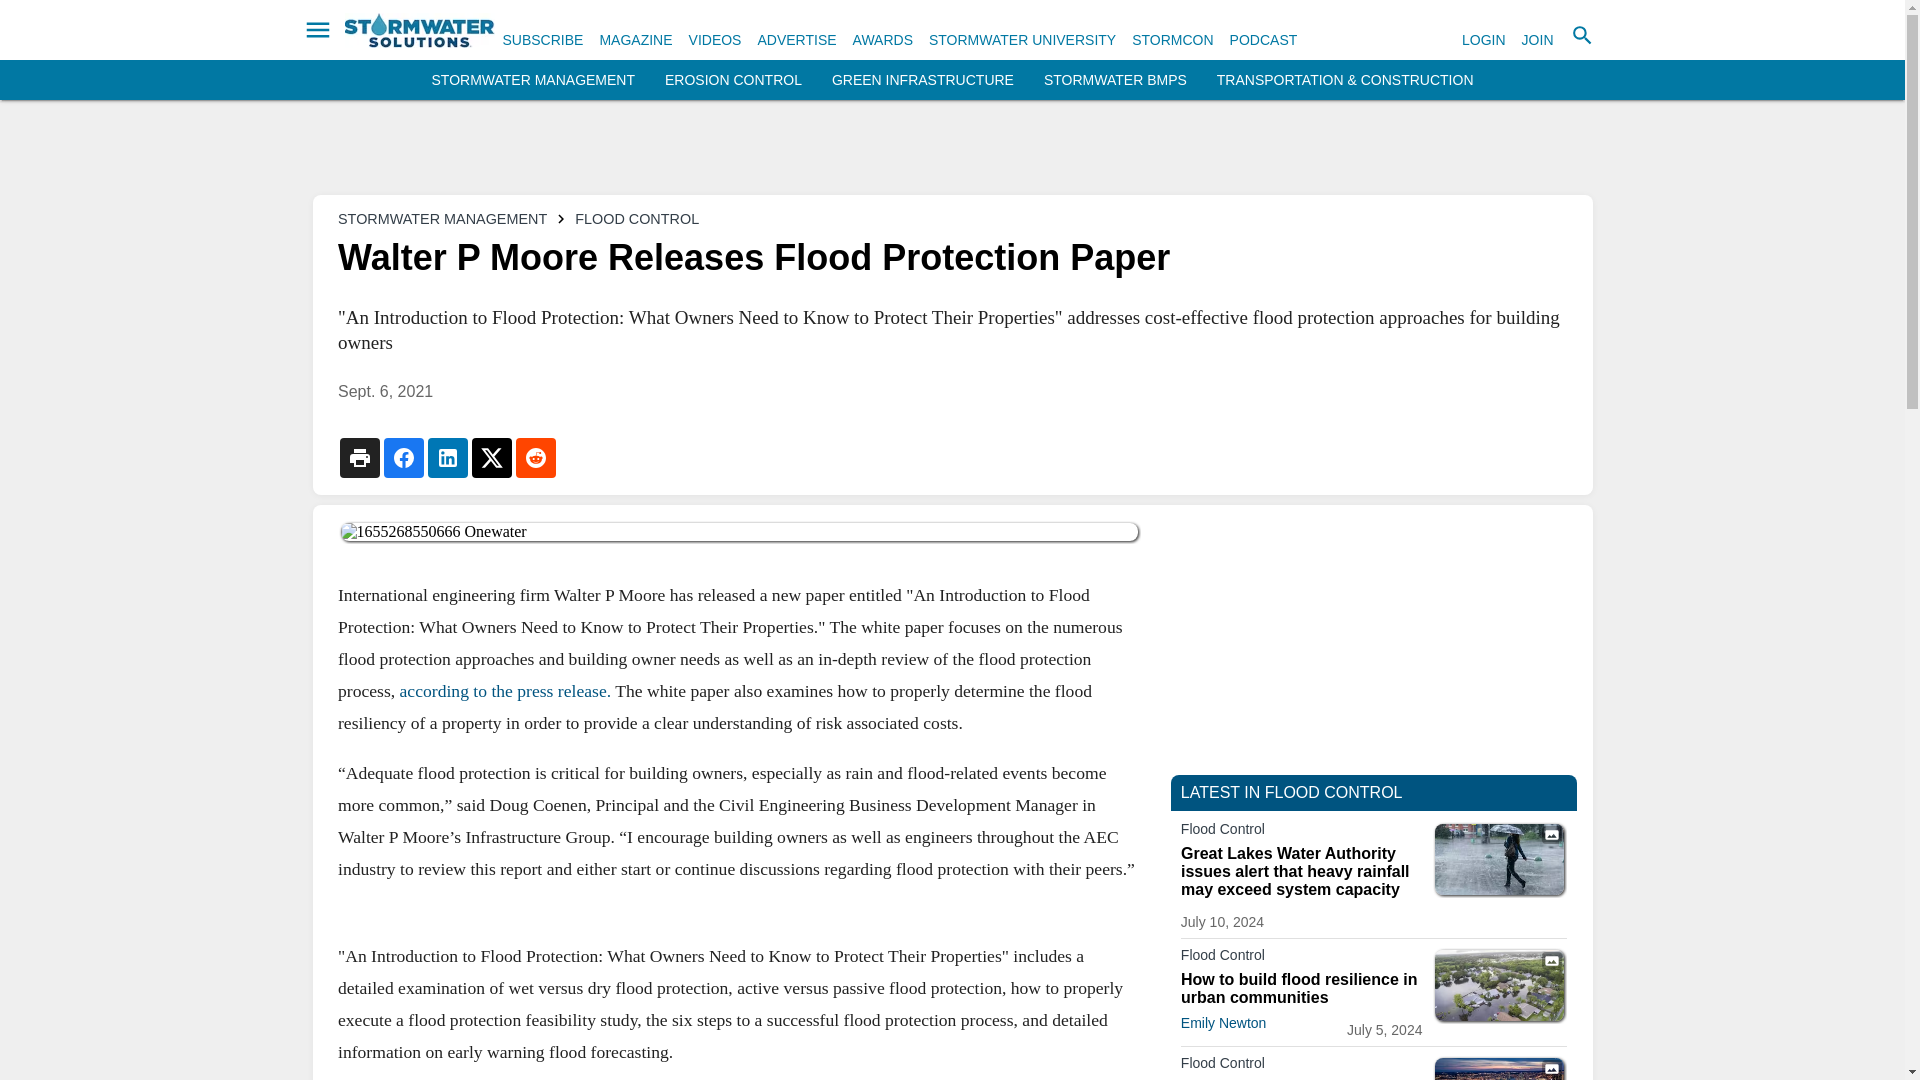 This screenshot has width=1920, height=1080. Describe the element at coordinates (534, 80) in the screenshot. I see `STORMWATER MANAGEMENT` at that location.